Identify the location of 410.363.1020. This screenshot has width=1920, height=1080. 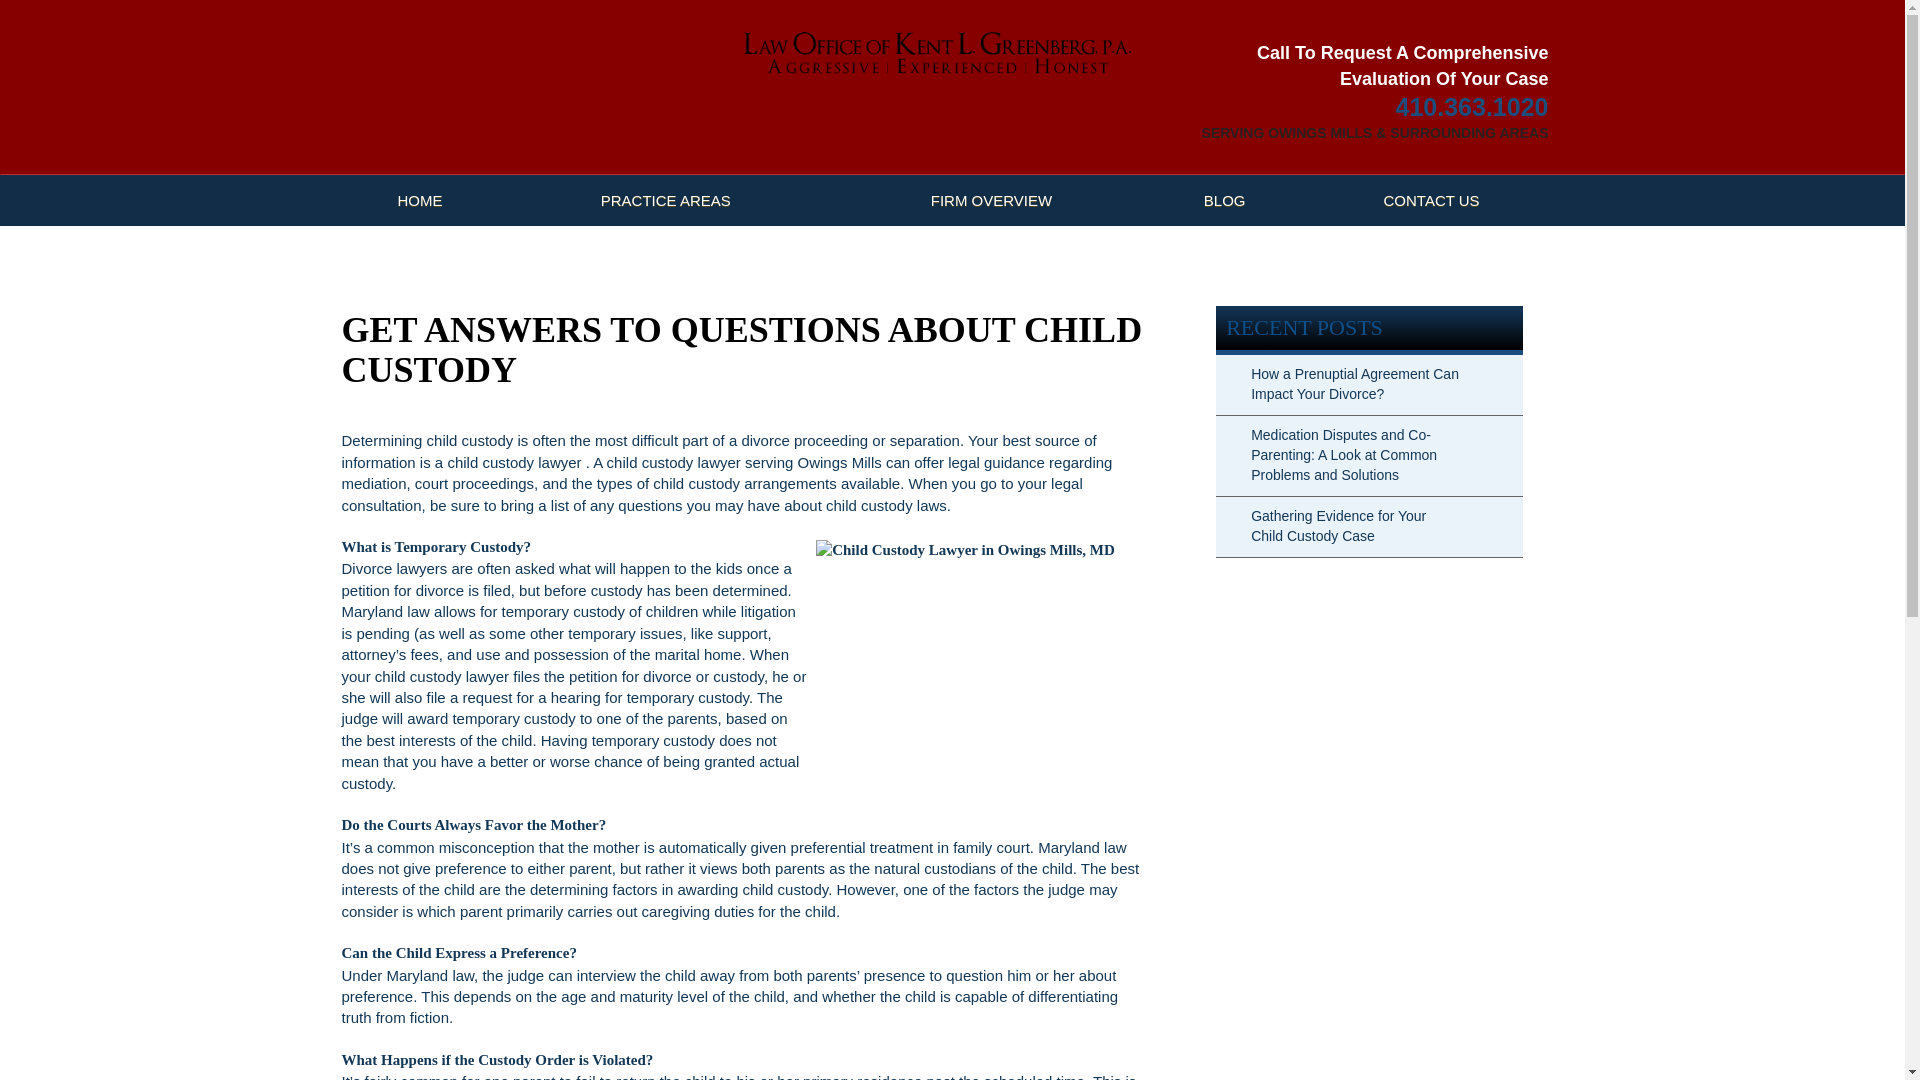
(1472, 108).